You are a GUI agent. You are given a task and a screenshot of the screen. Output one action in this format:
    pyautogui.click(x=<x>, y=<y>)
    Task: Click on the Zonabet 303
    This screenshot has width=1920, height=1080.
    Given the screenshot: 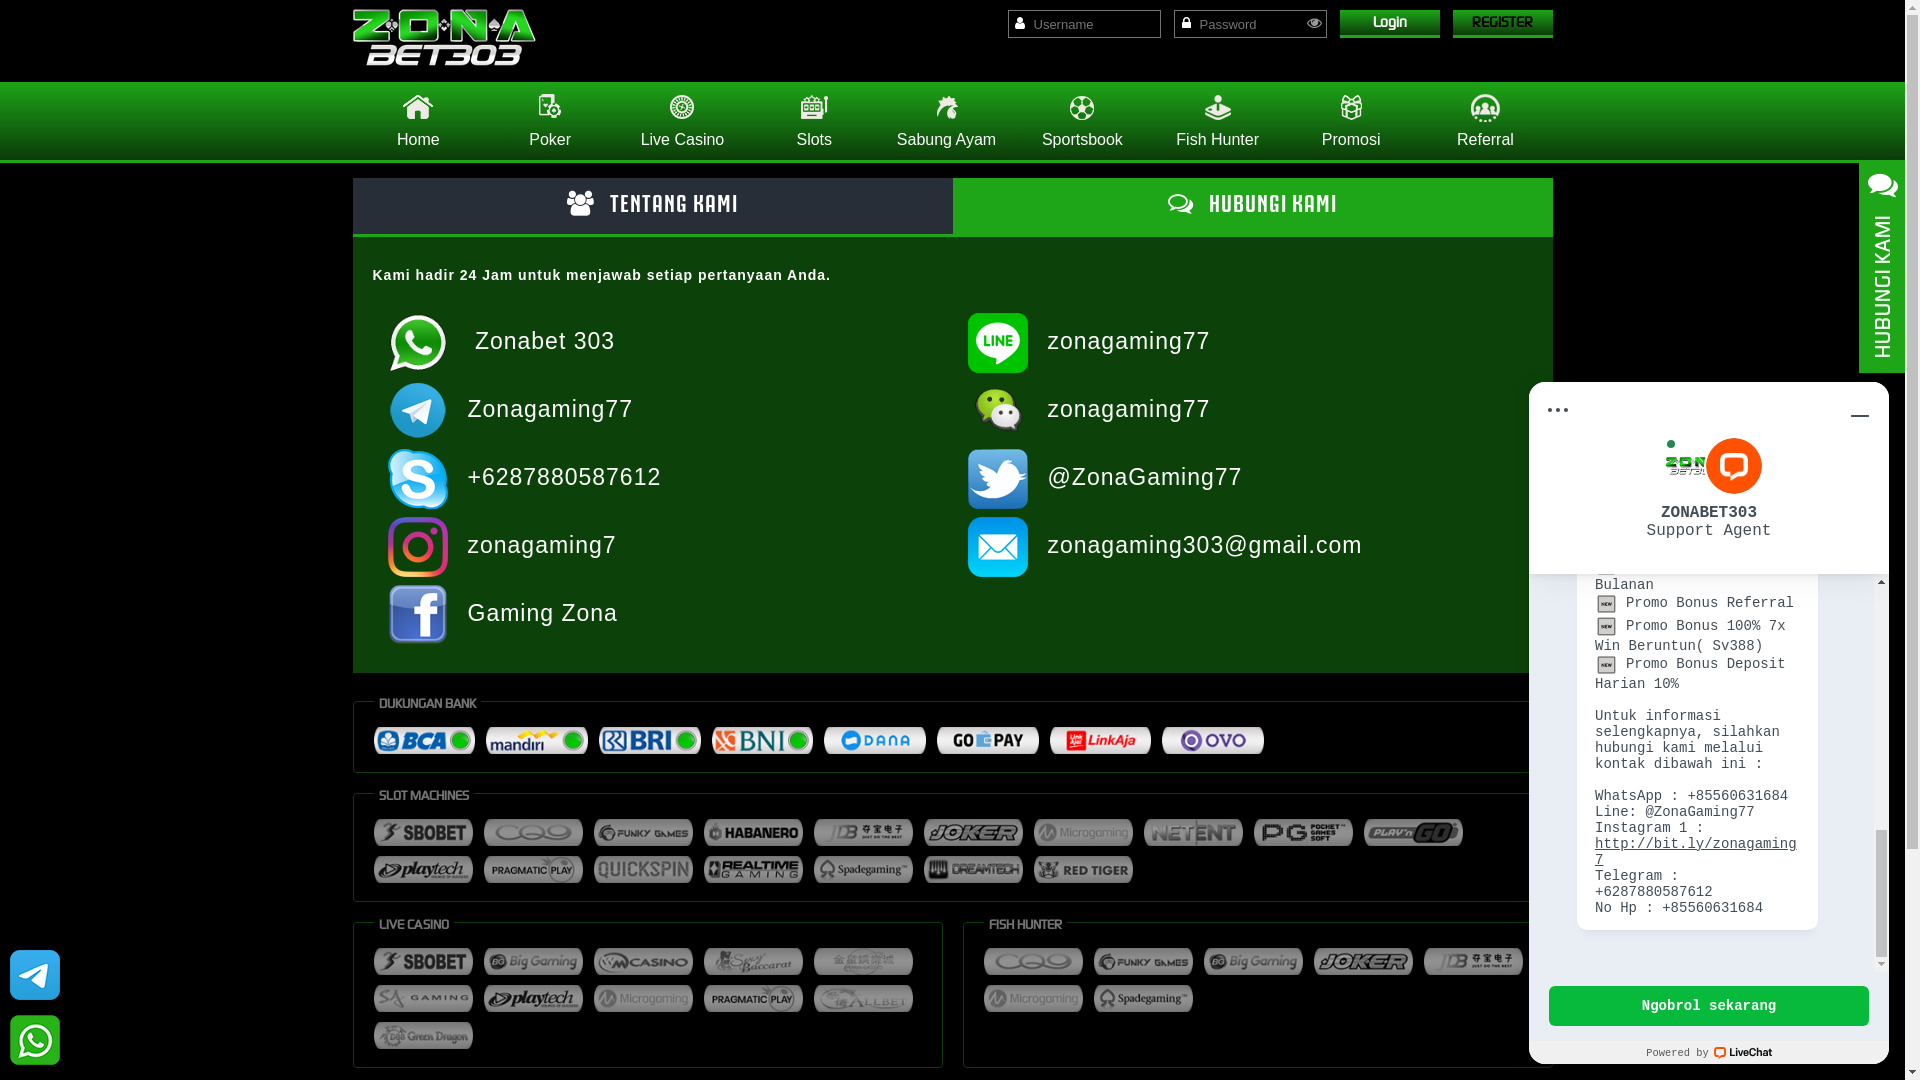 What is the action you would take?
    pyautogui.click(x=545, y=341)
    